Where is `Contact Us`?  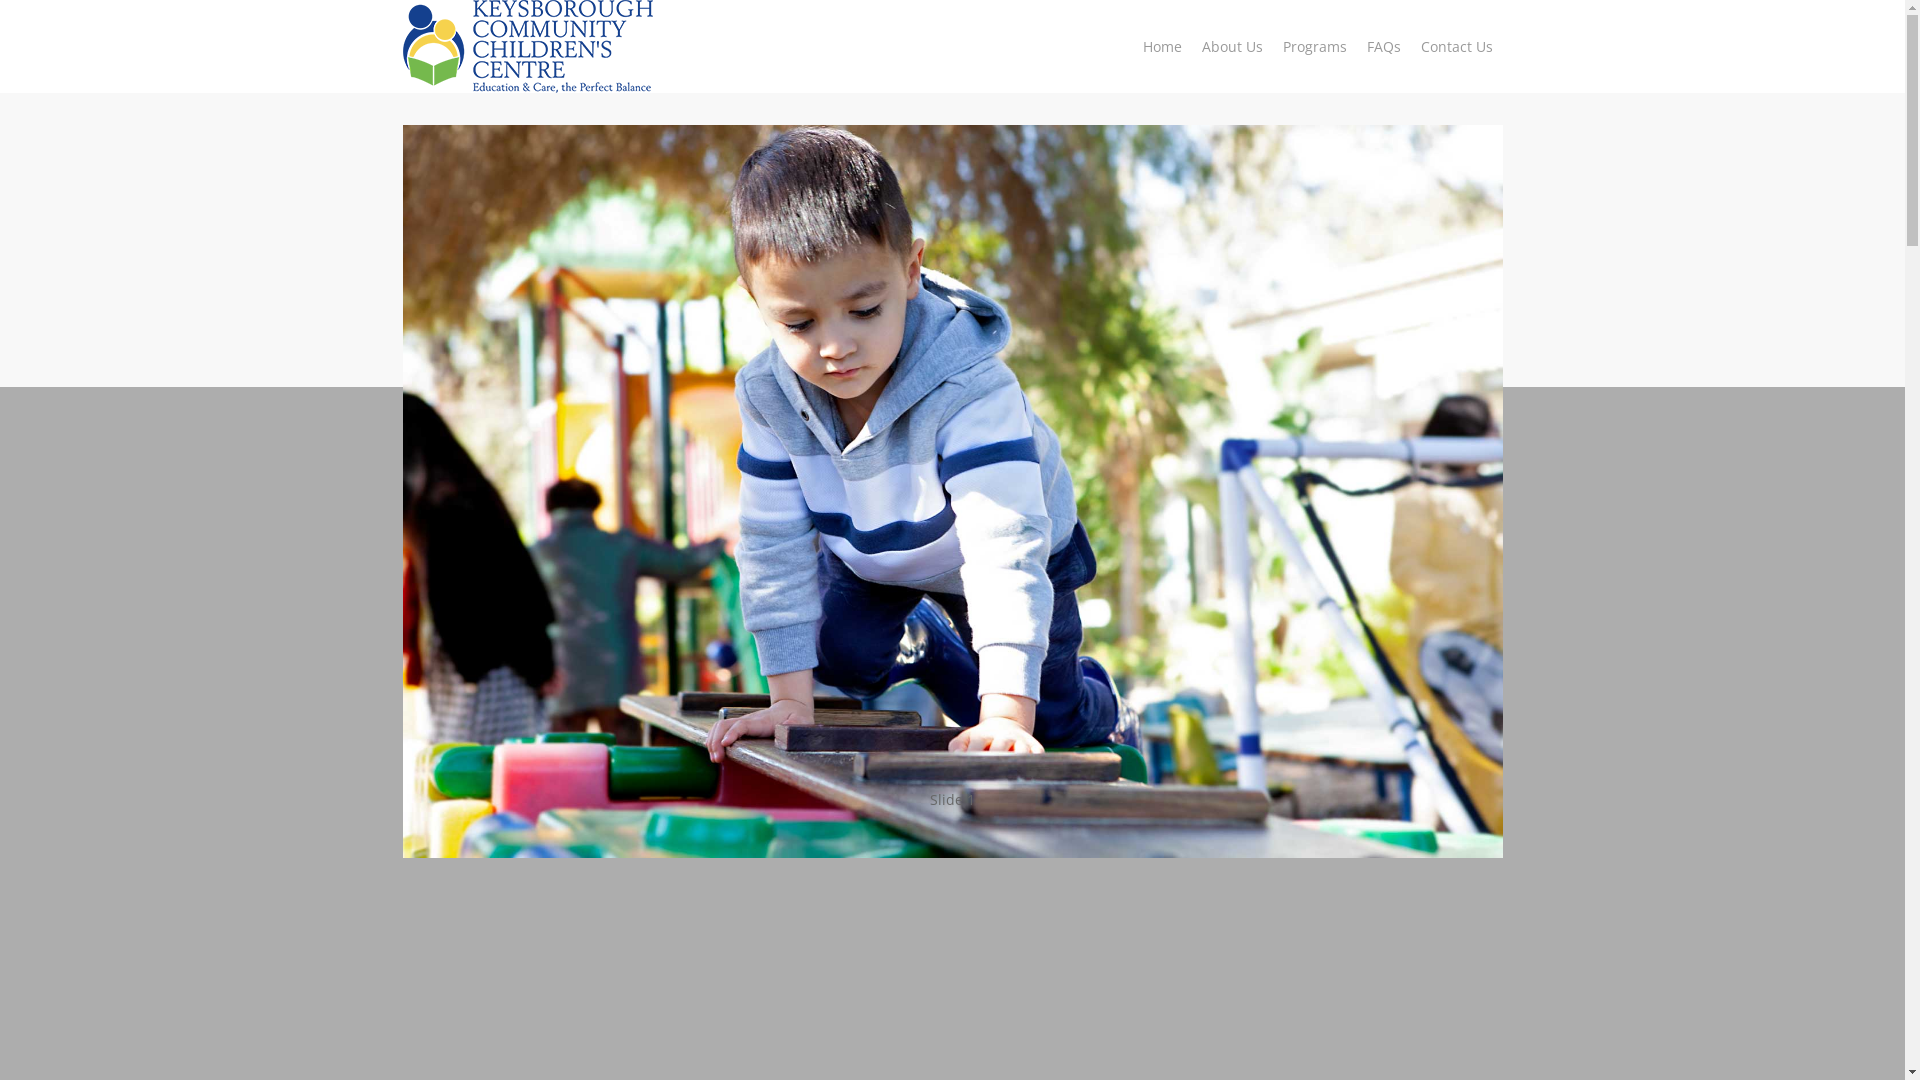 Contact Us is located at coordinates (1456, 46).